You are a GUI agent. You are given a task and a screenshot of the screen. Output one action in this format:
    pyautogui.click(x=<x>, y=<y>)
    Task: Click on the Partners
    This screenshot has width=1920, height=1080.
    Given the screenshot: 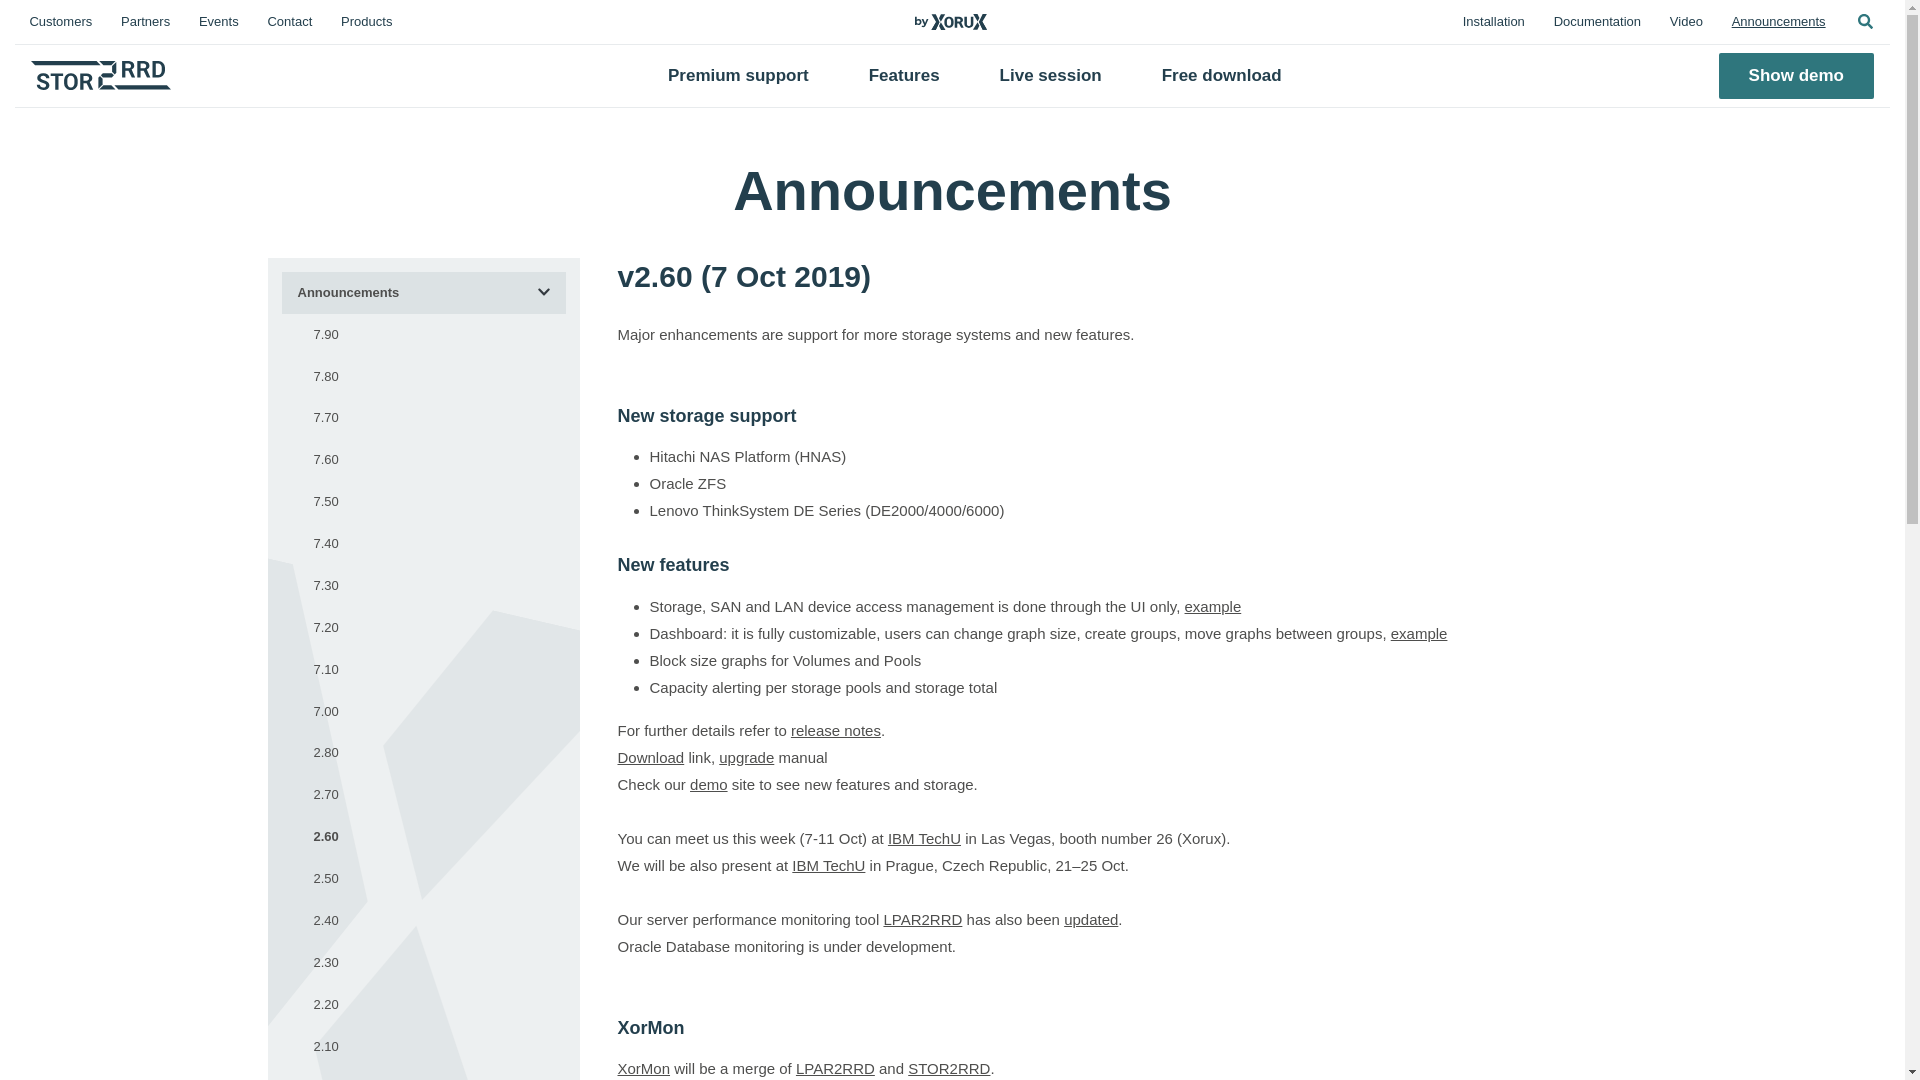 What is the action you would take?
    pyautogui.click(x=146, y=22)
    